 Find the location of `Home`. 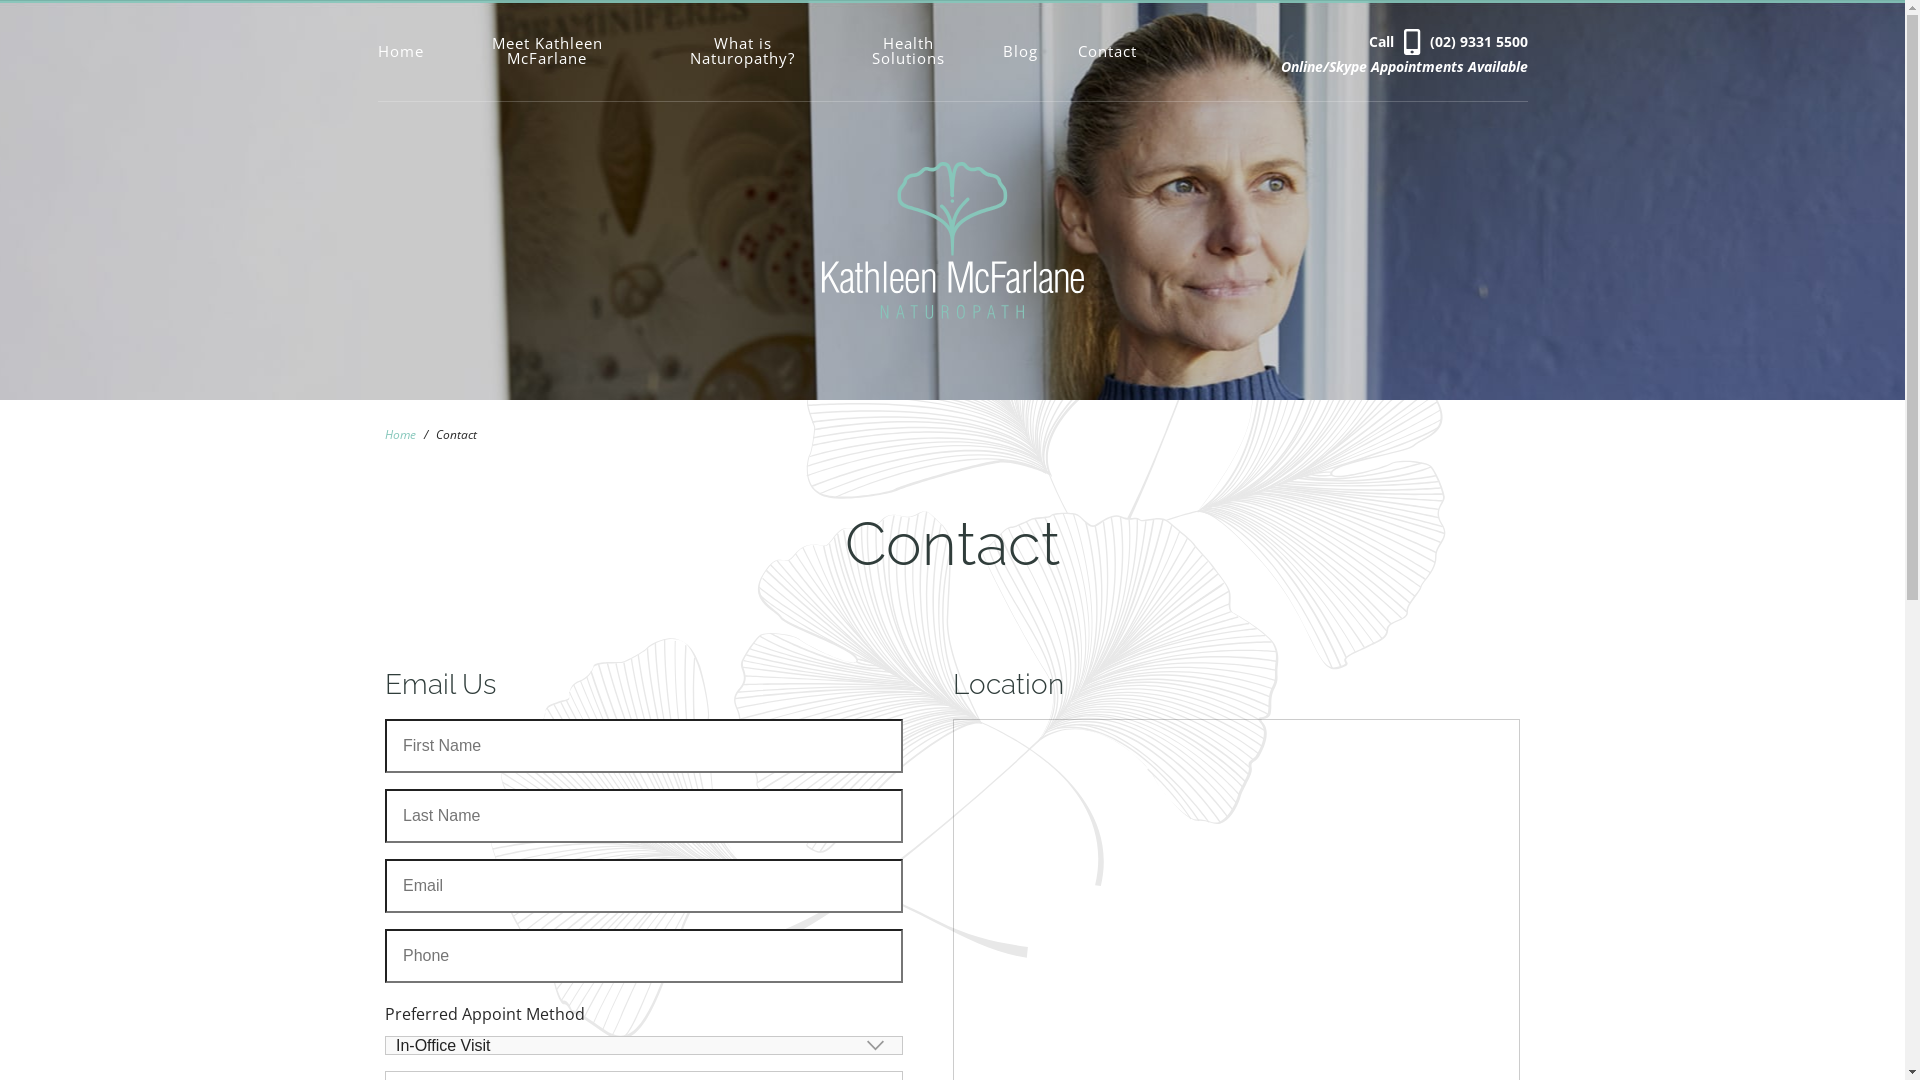

Home is located at coordinates (411, 52).